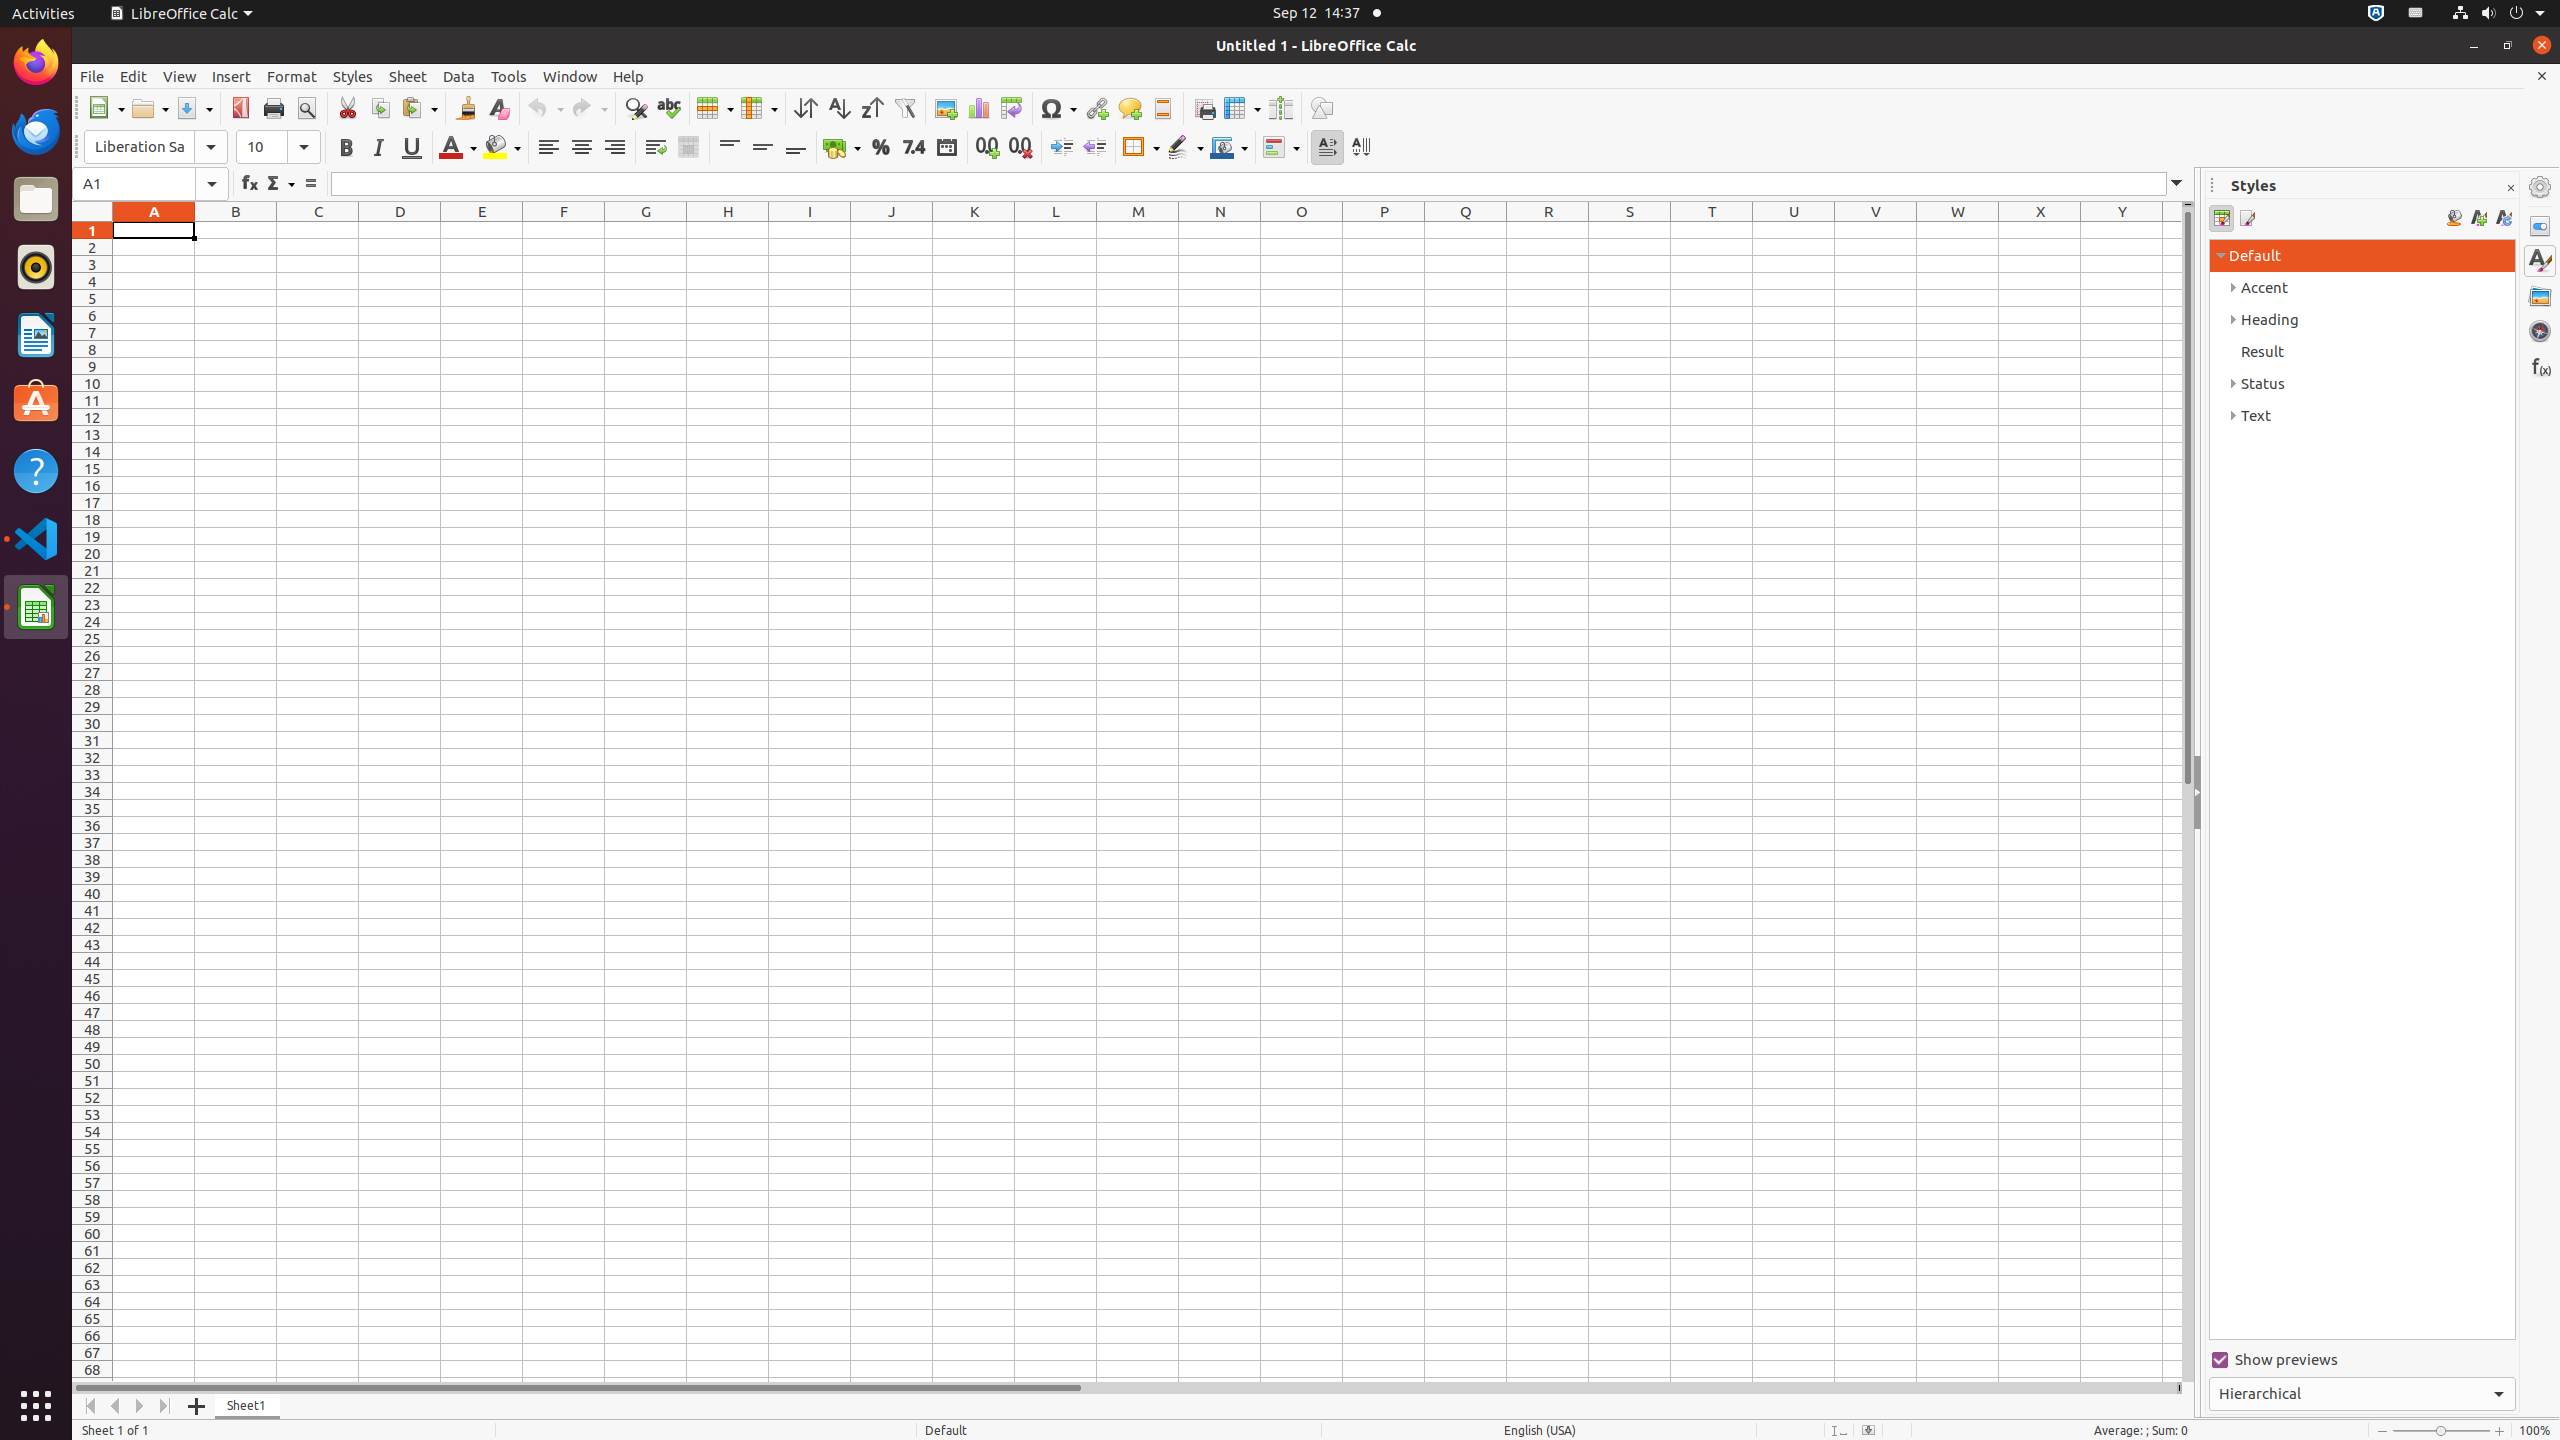  I want to click on Row, so click(715, 108).